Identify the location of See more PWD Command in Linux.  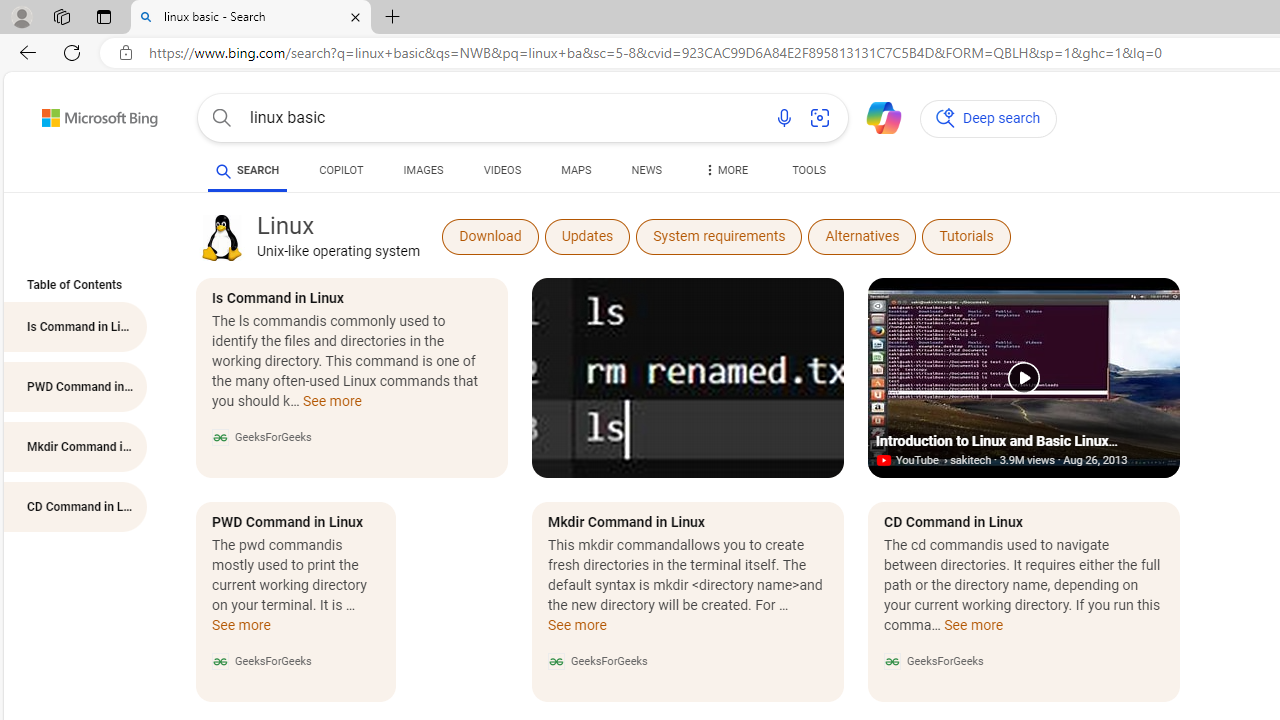
(242, 630).